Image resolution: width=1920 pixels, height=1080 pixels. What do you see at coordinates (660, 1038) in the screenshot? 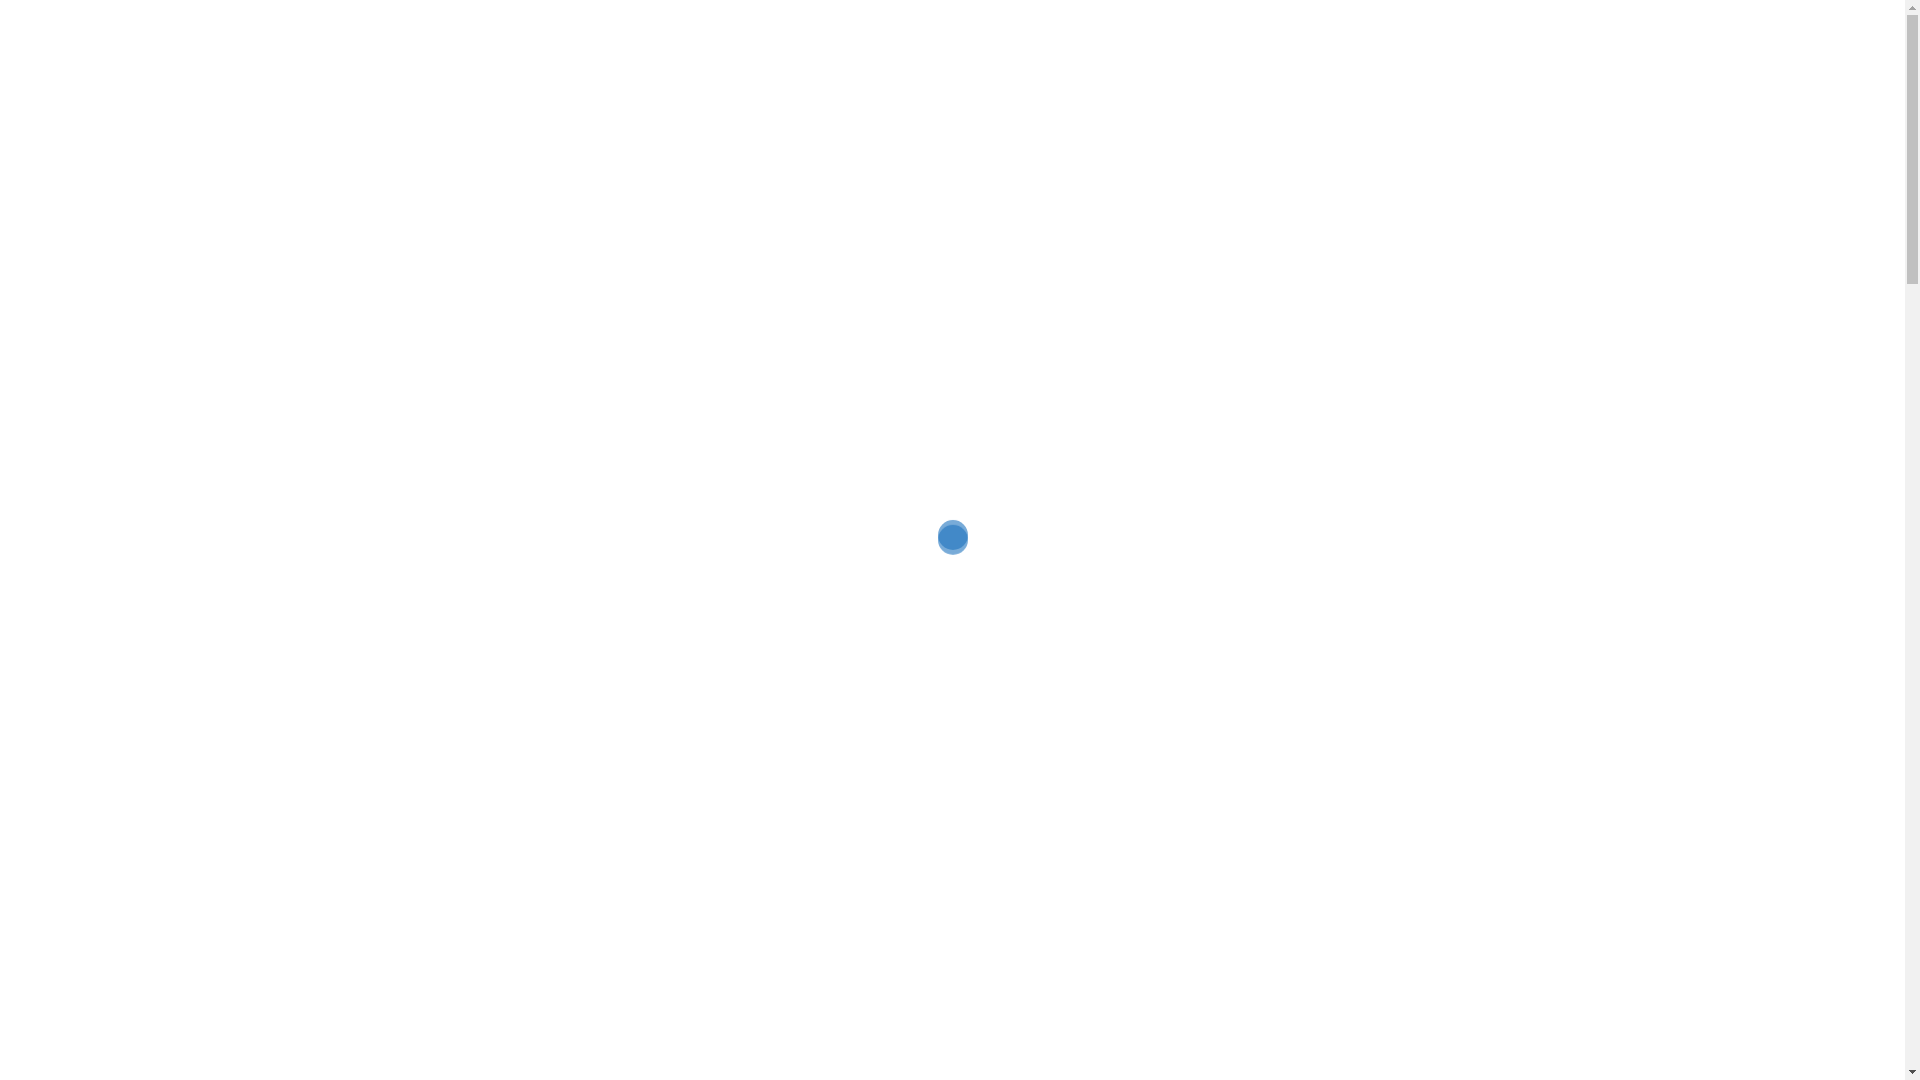
I see `Learn More` at bounding box center [660, 1038].